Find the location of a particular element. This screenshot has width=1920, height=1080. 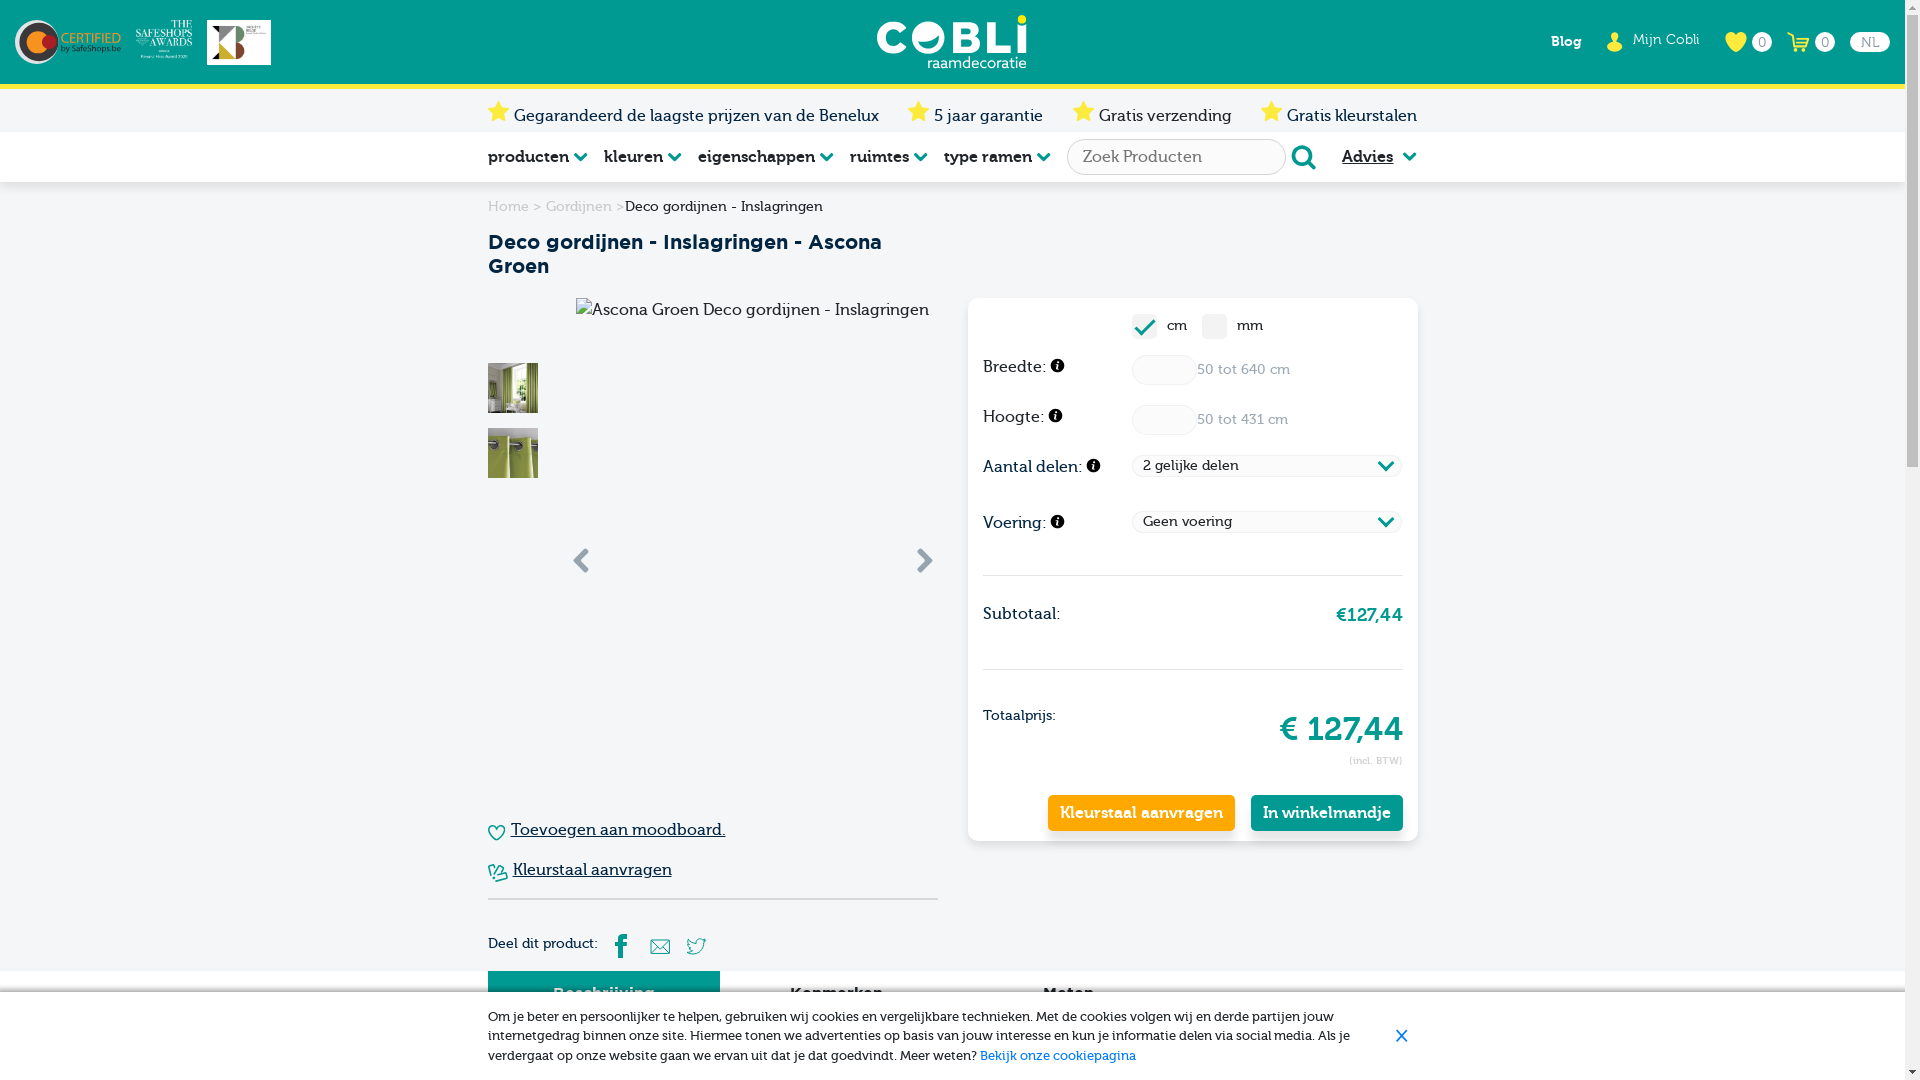

Blog is located at coordinates (1566, 42).